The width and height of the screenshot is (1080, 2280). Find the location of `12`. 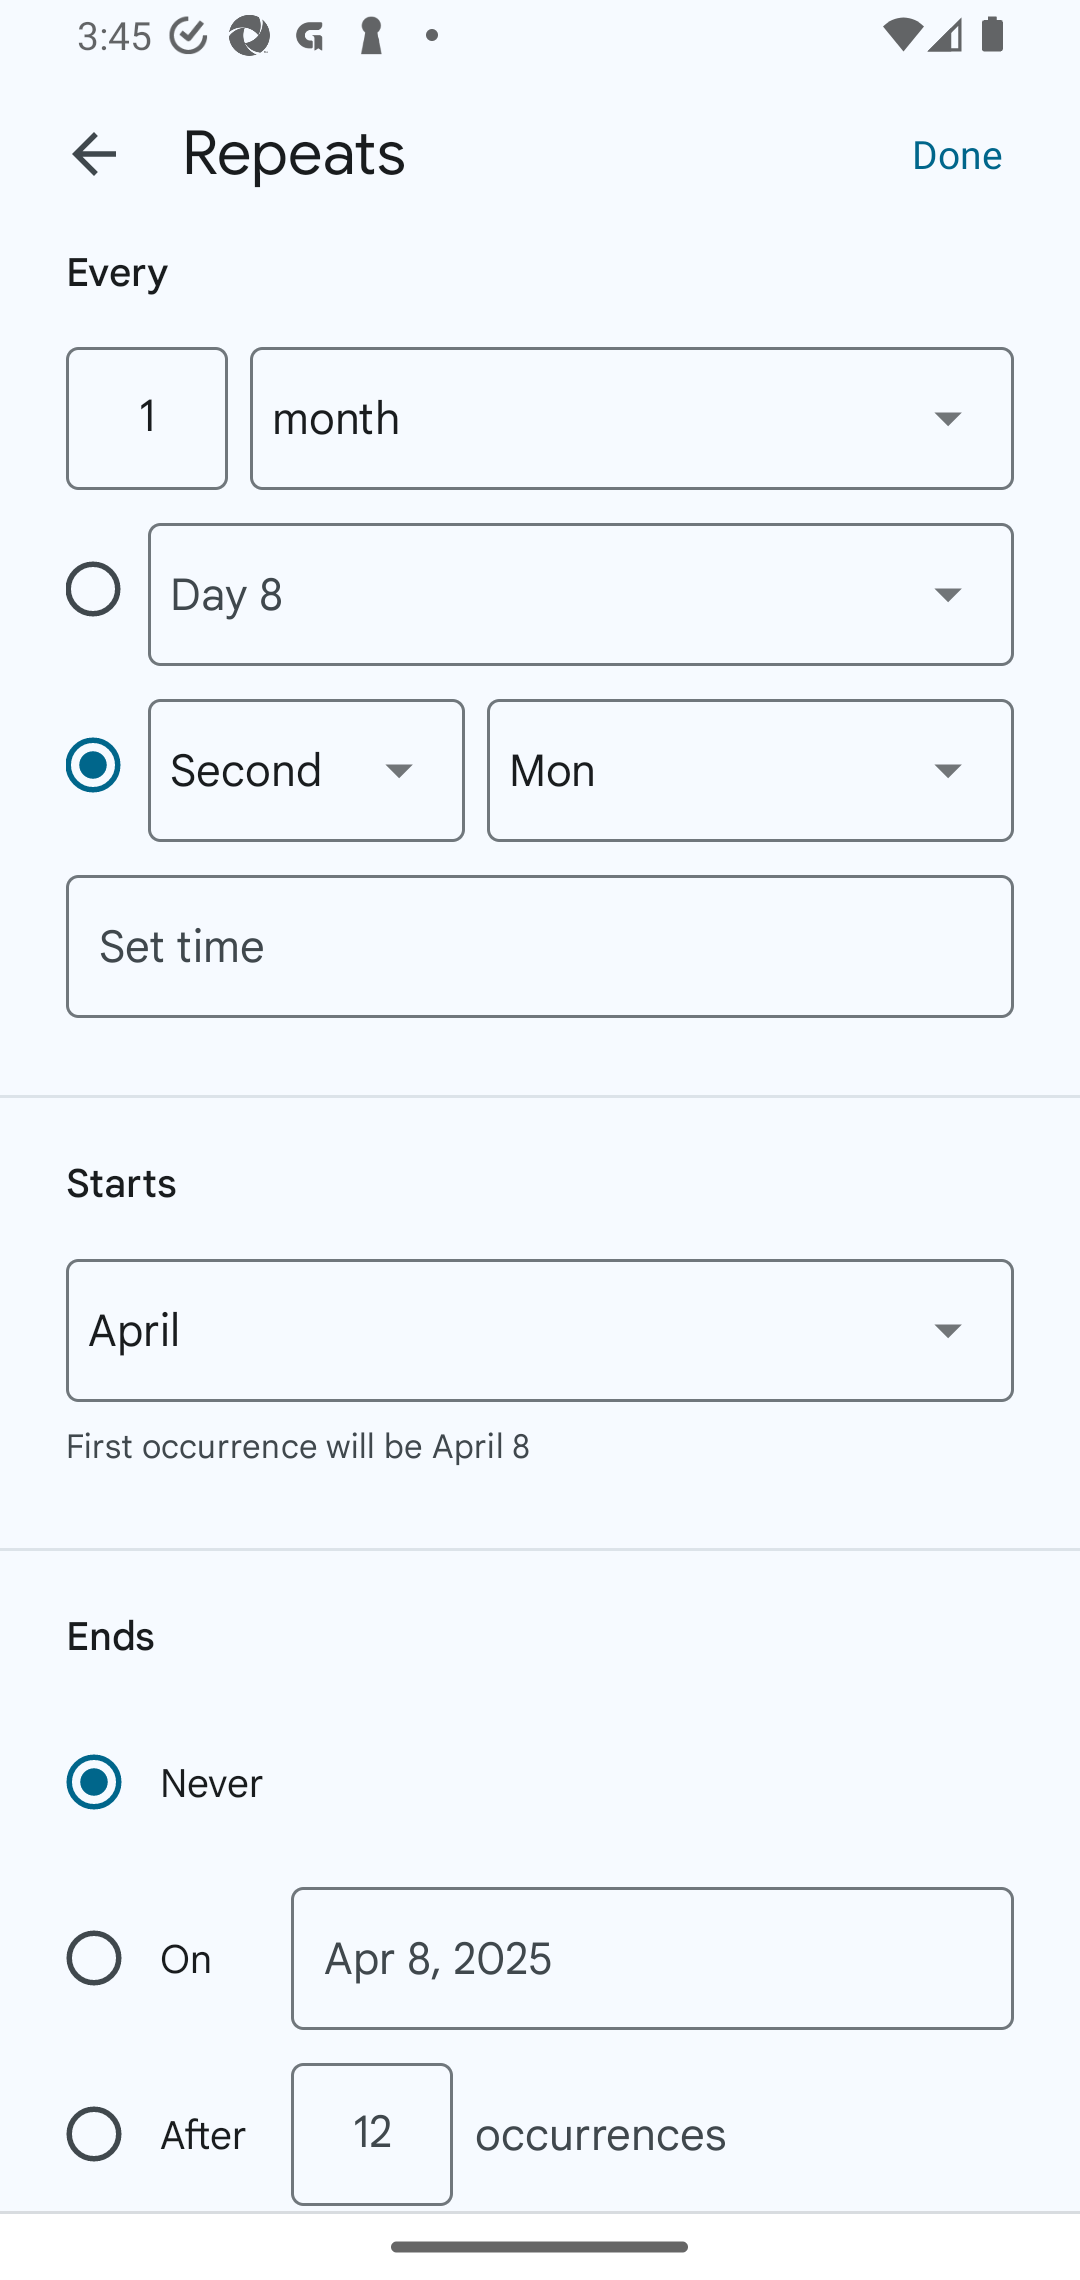

12 is located at coordinates (371, 2135).